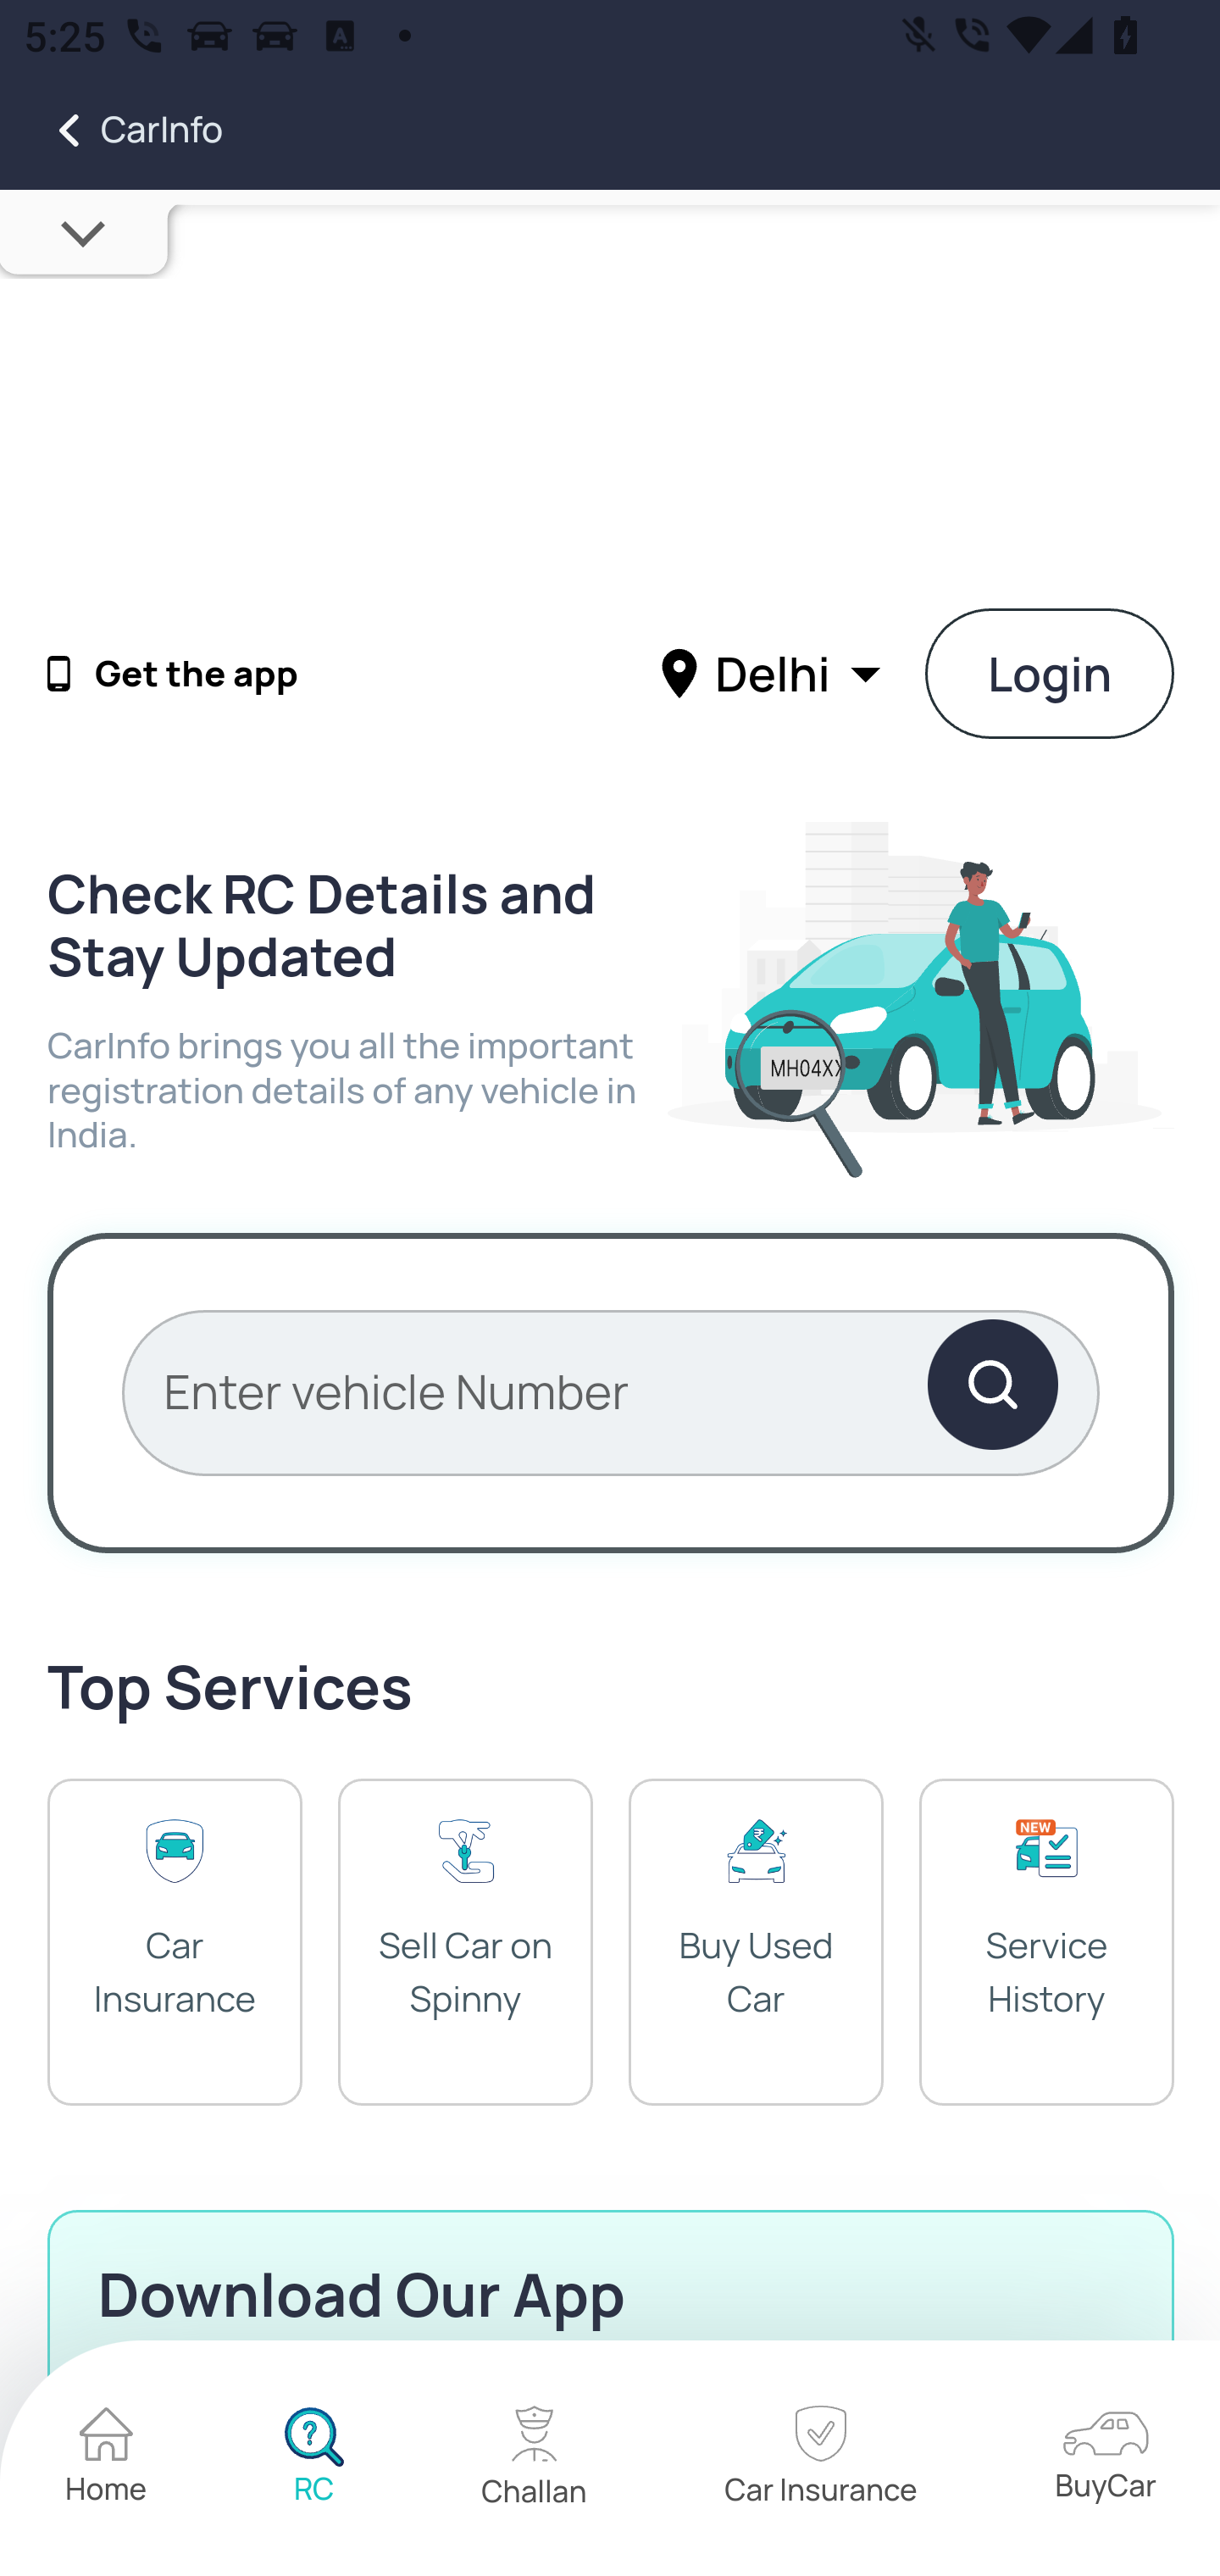 This screenshot has width=1220, height=2576. I want to click on home Car Insurance home Car Insurance, so click(820, 2460).